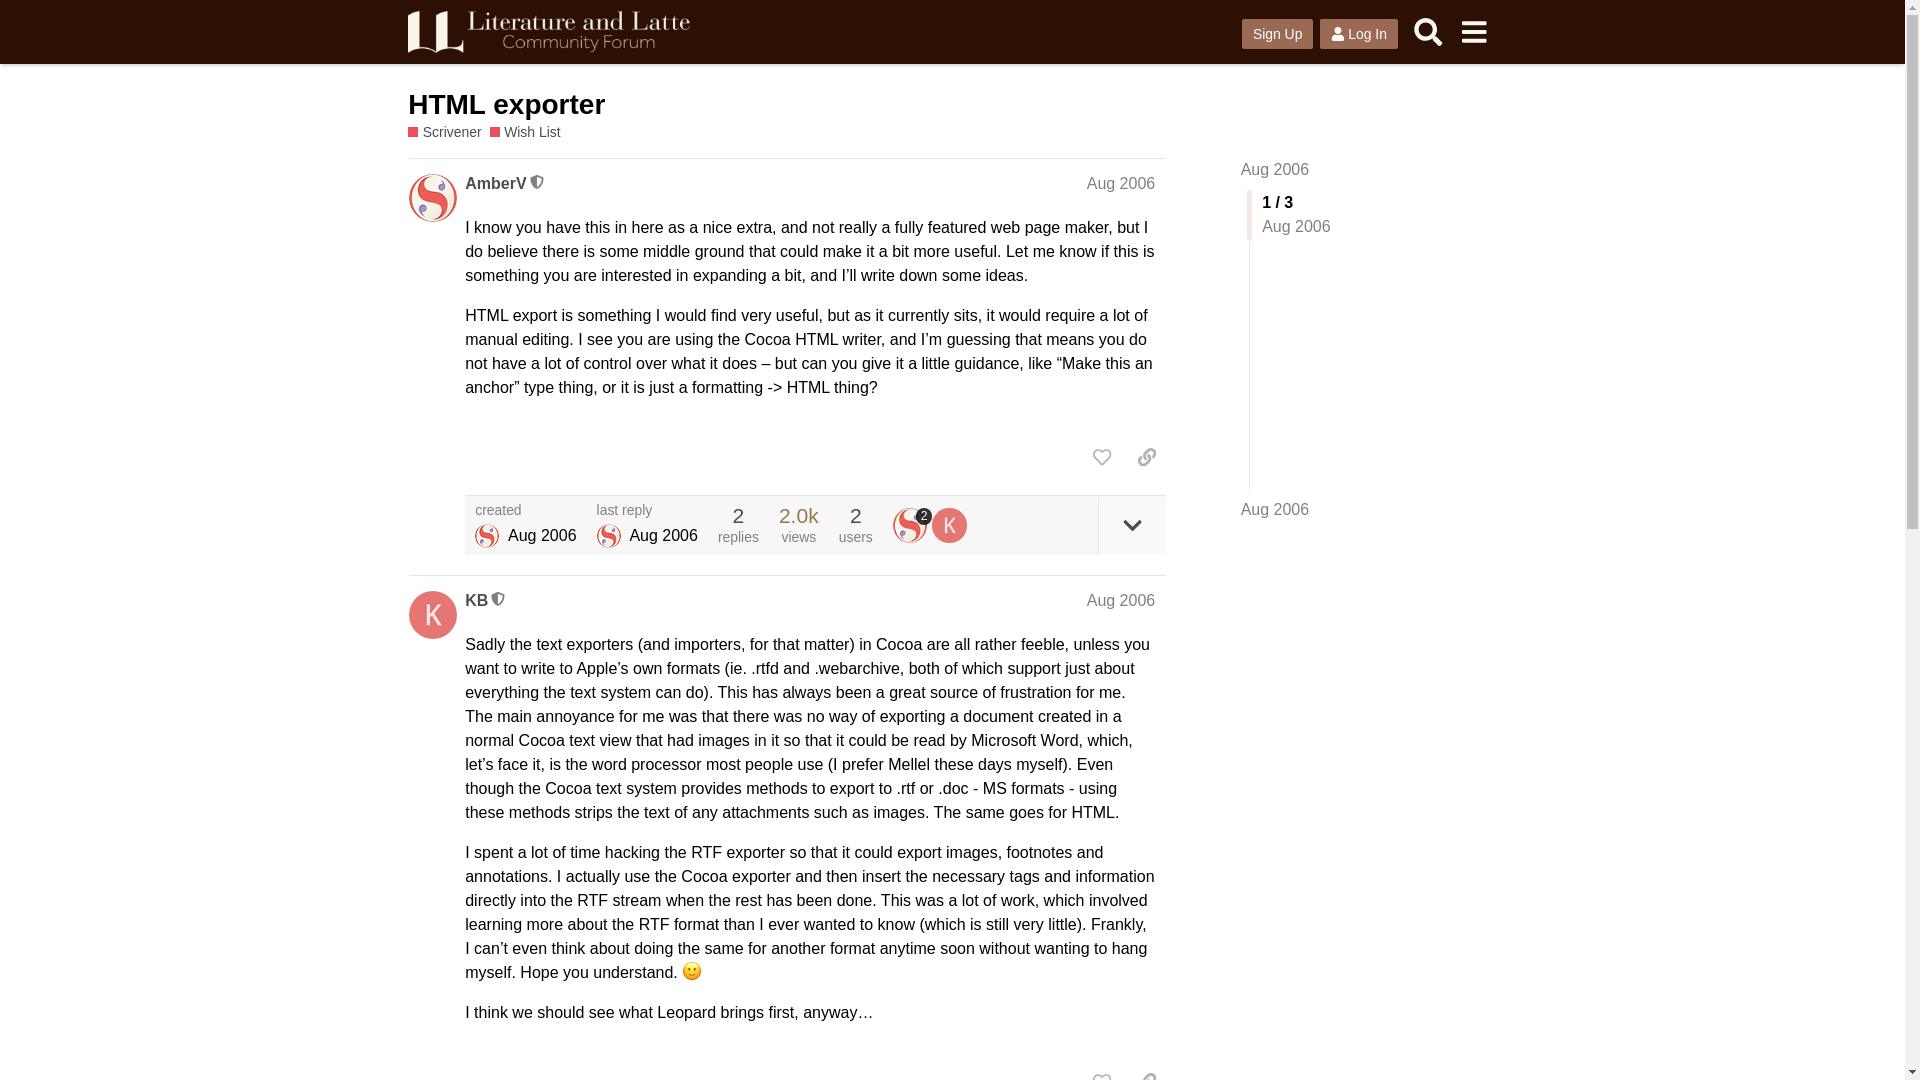 The width and height of the screenshot is (1920, 1080). I want to click on 2, so click(912, 524).